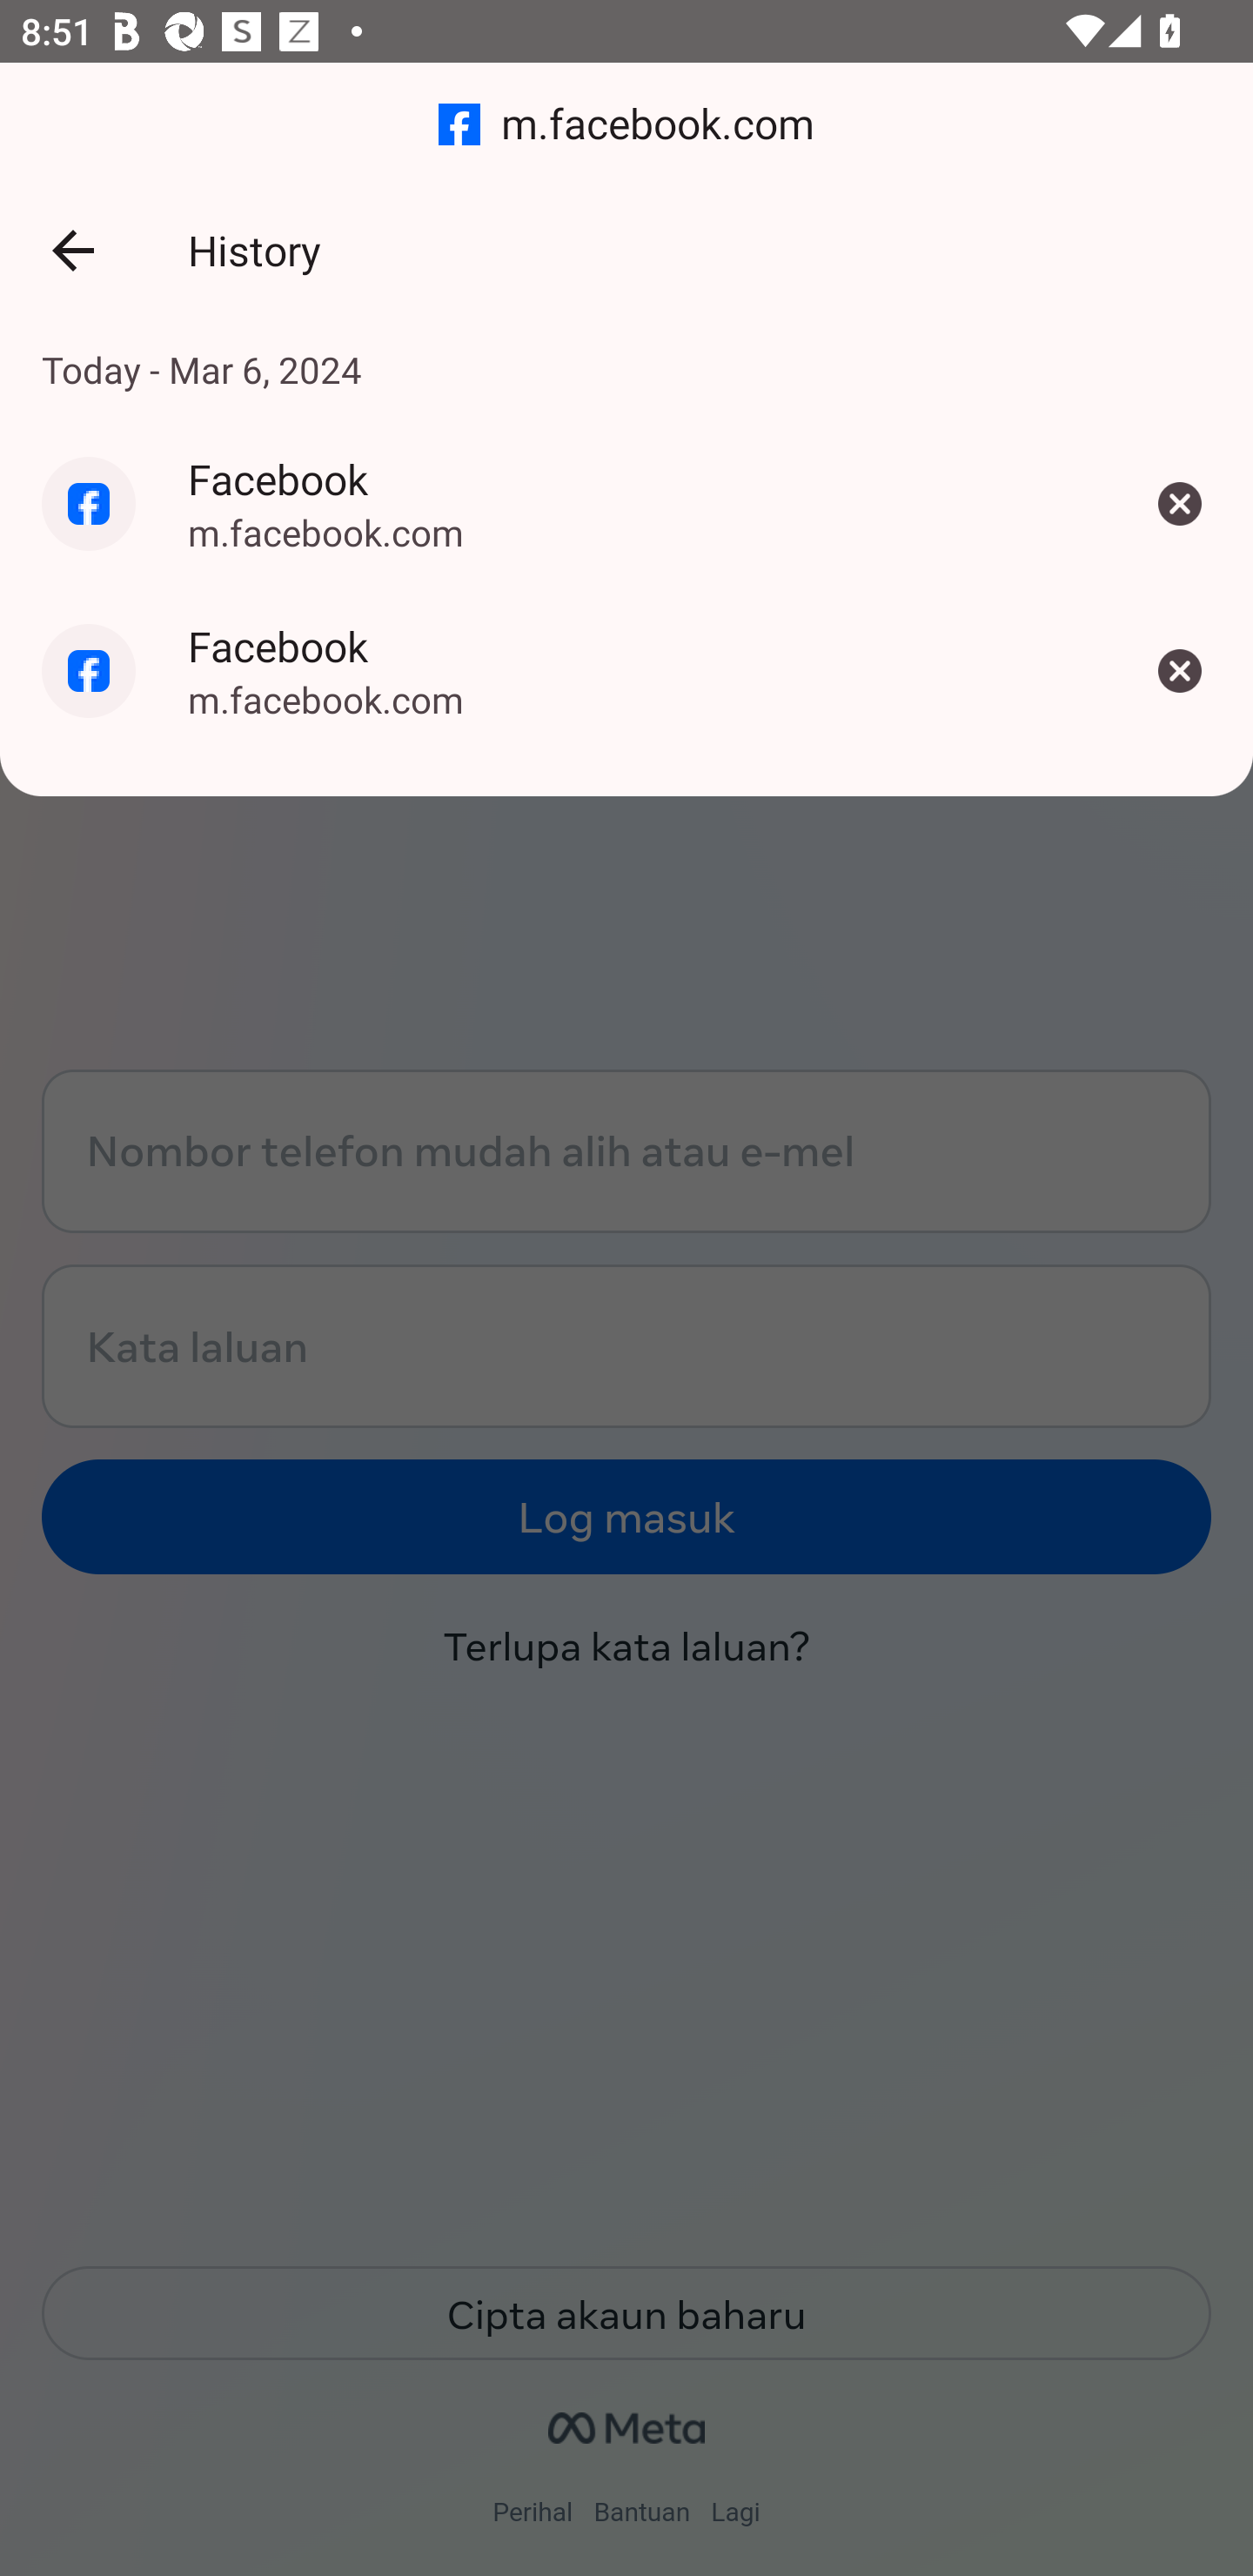  What do you see at coordinates (626, 503) in the screenshot?
I see `Facebook m.facebook.com Facebook Remove` at bounding box center [626, 503].